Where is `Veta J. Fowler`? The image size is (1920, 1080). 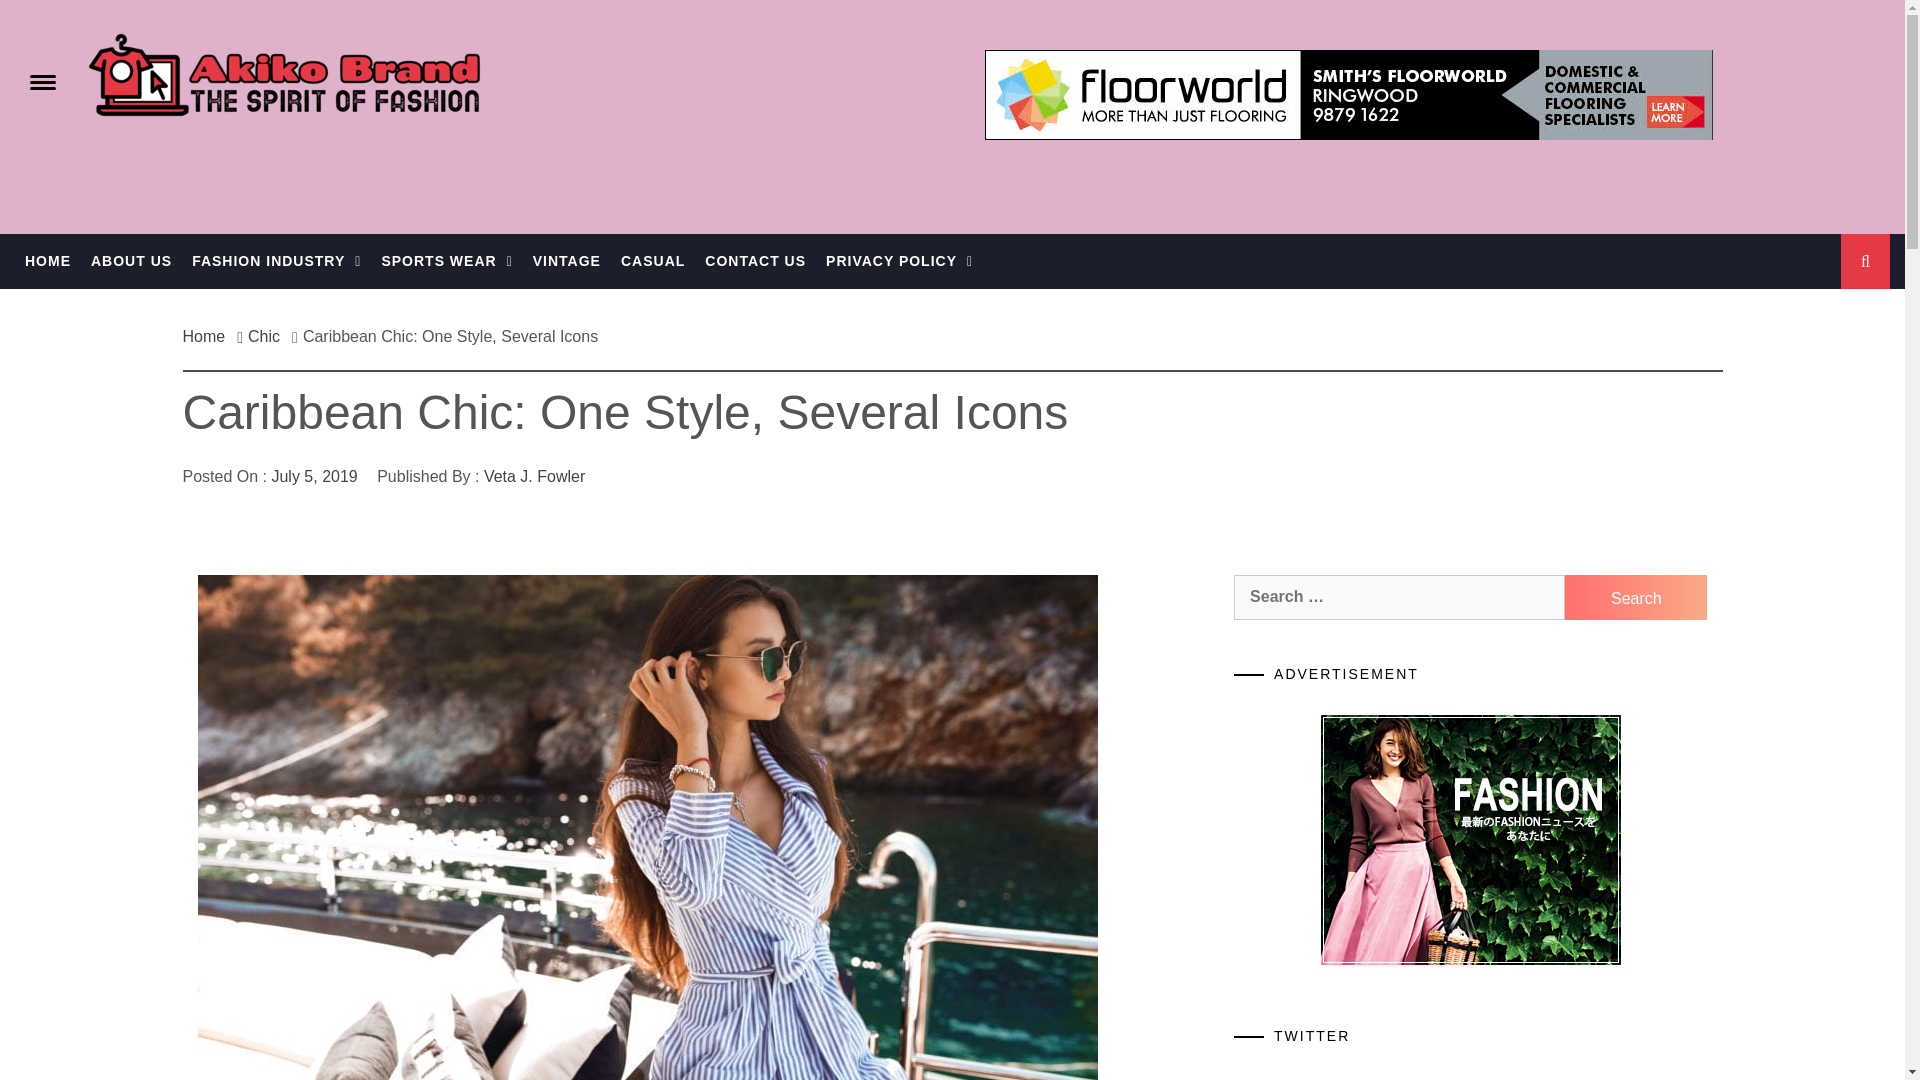
Veta J. Fowler is located at coordinates (534, 476).